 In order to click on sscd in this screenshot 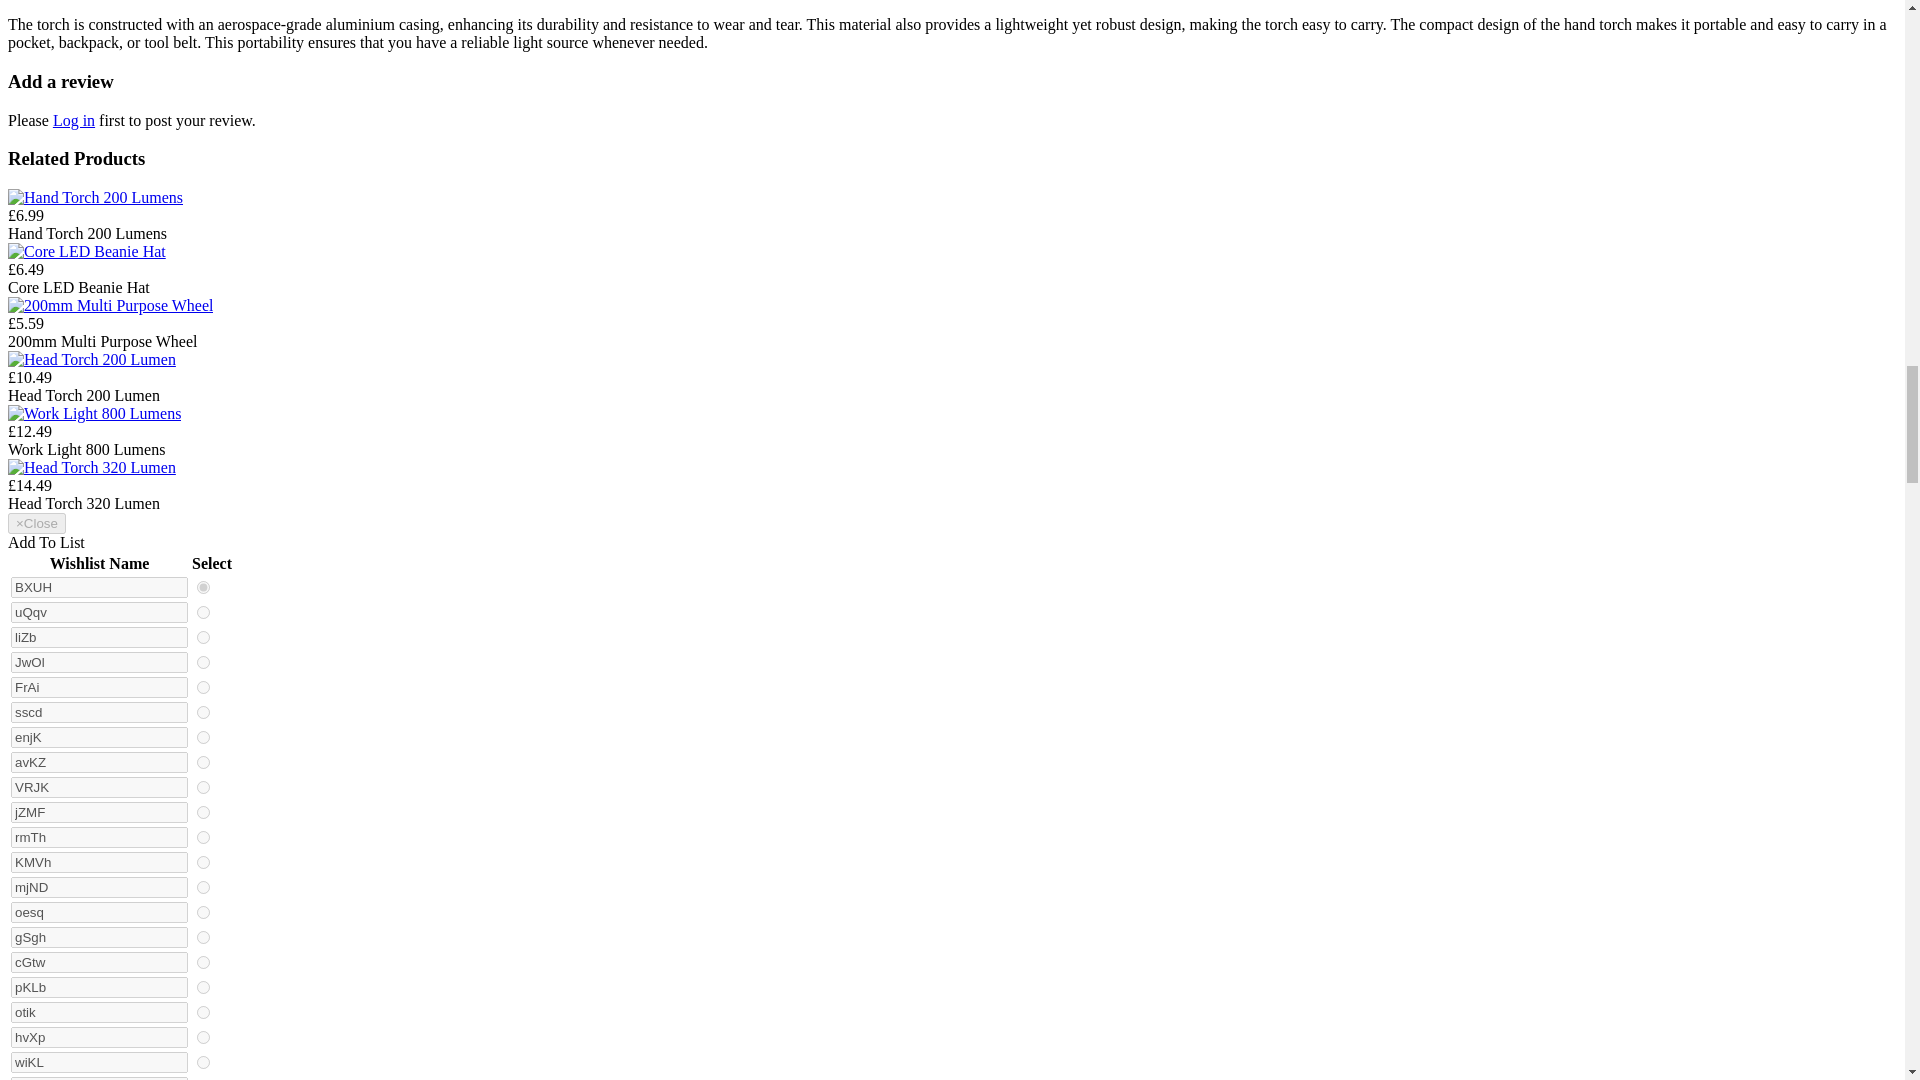, I will do `click(100, 712)`.